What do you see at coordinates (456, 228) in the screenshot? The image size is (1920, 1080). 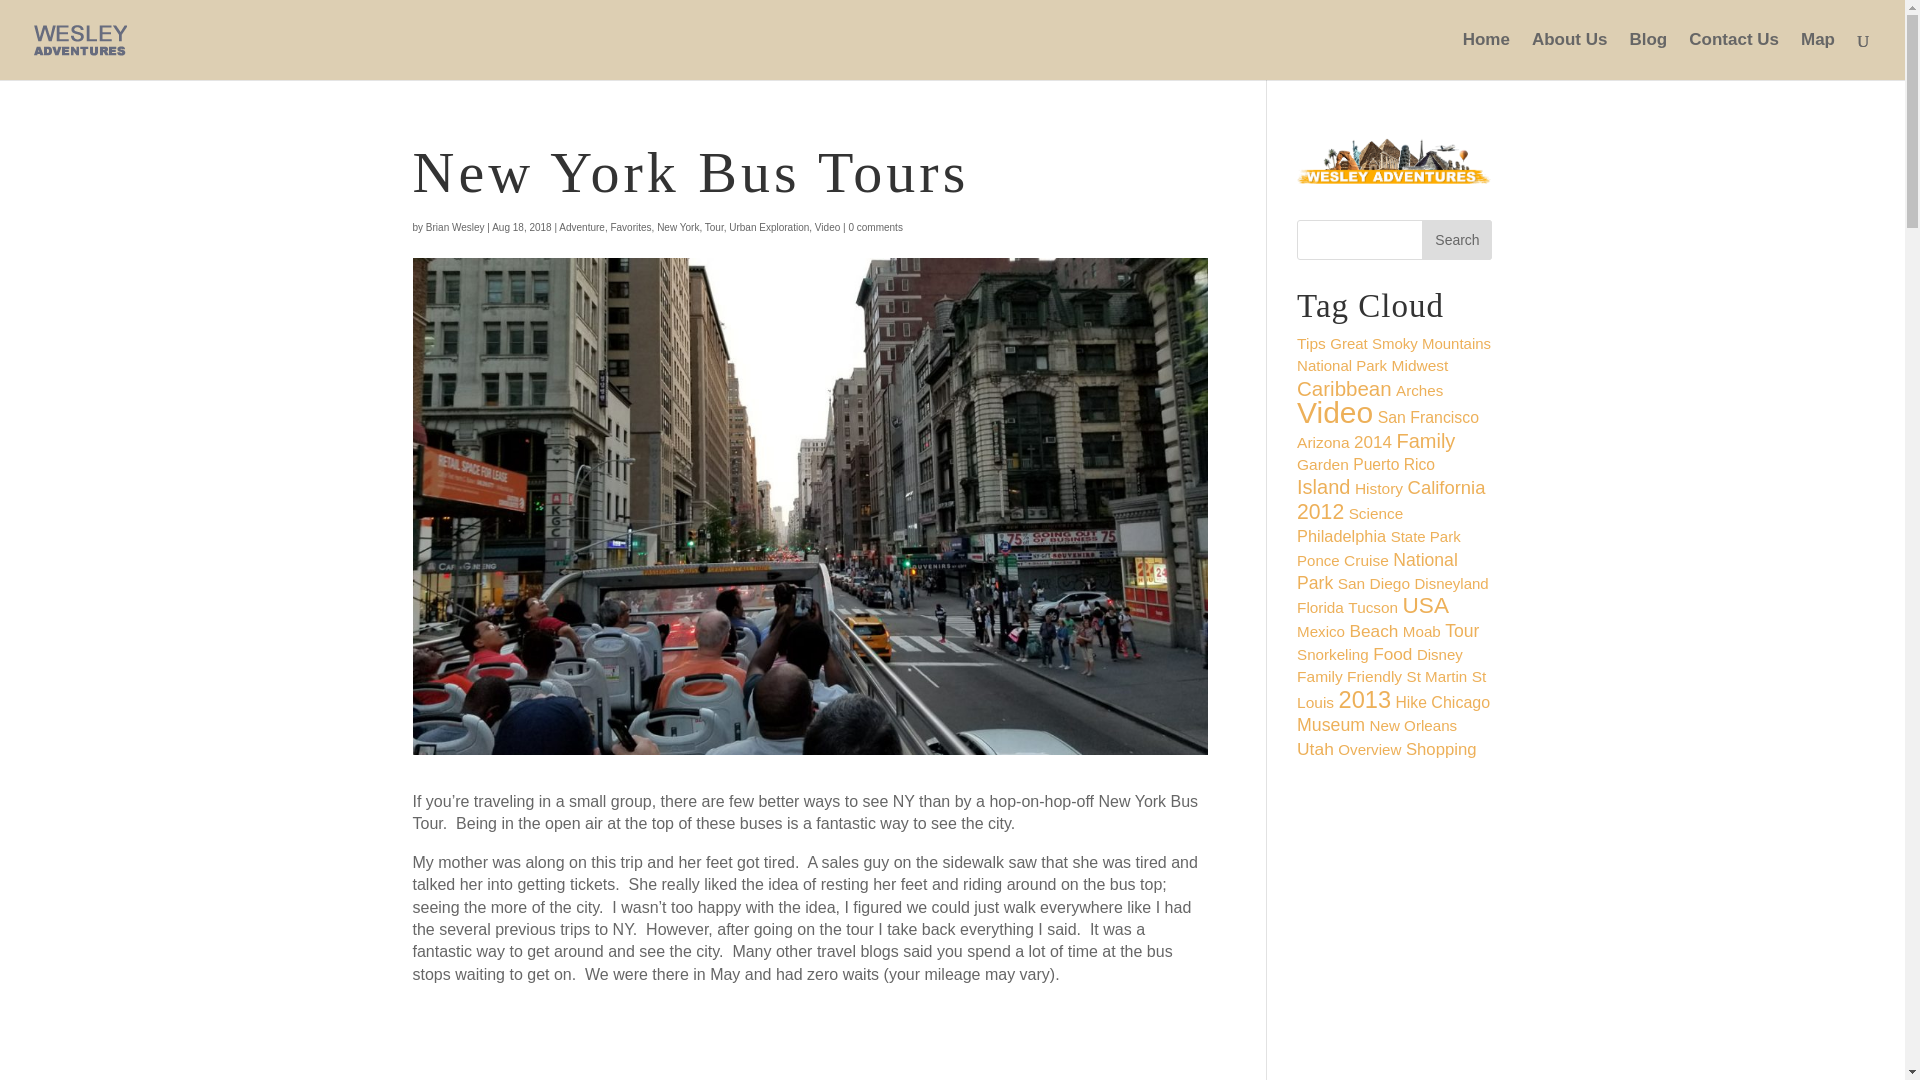 I see `Brian Wesley` at bounding box center [456, 228].